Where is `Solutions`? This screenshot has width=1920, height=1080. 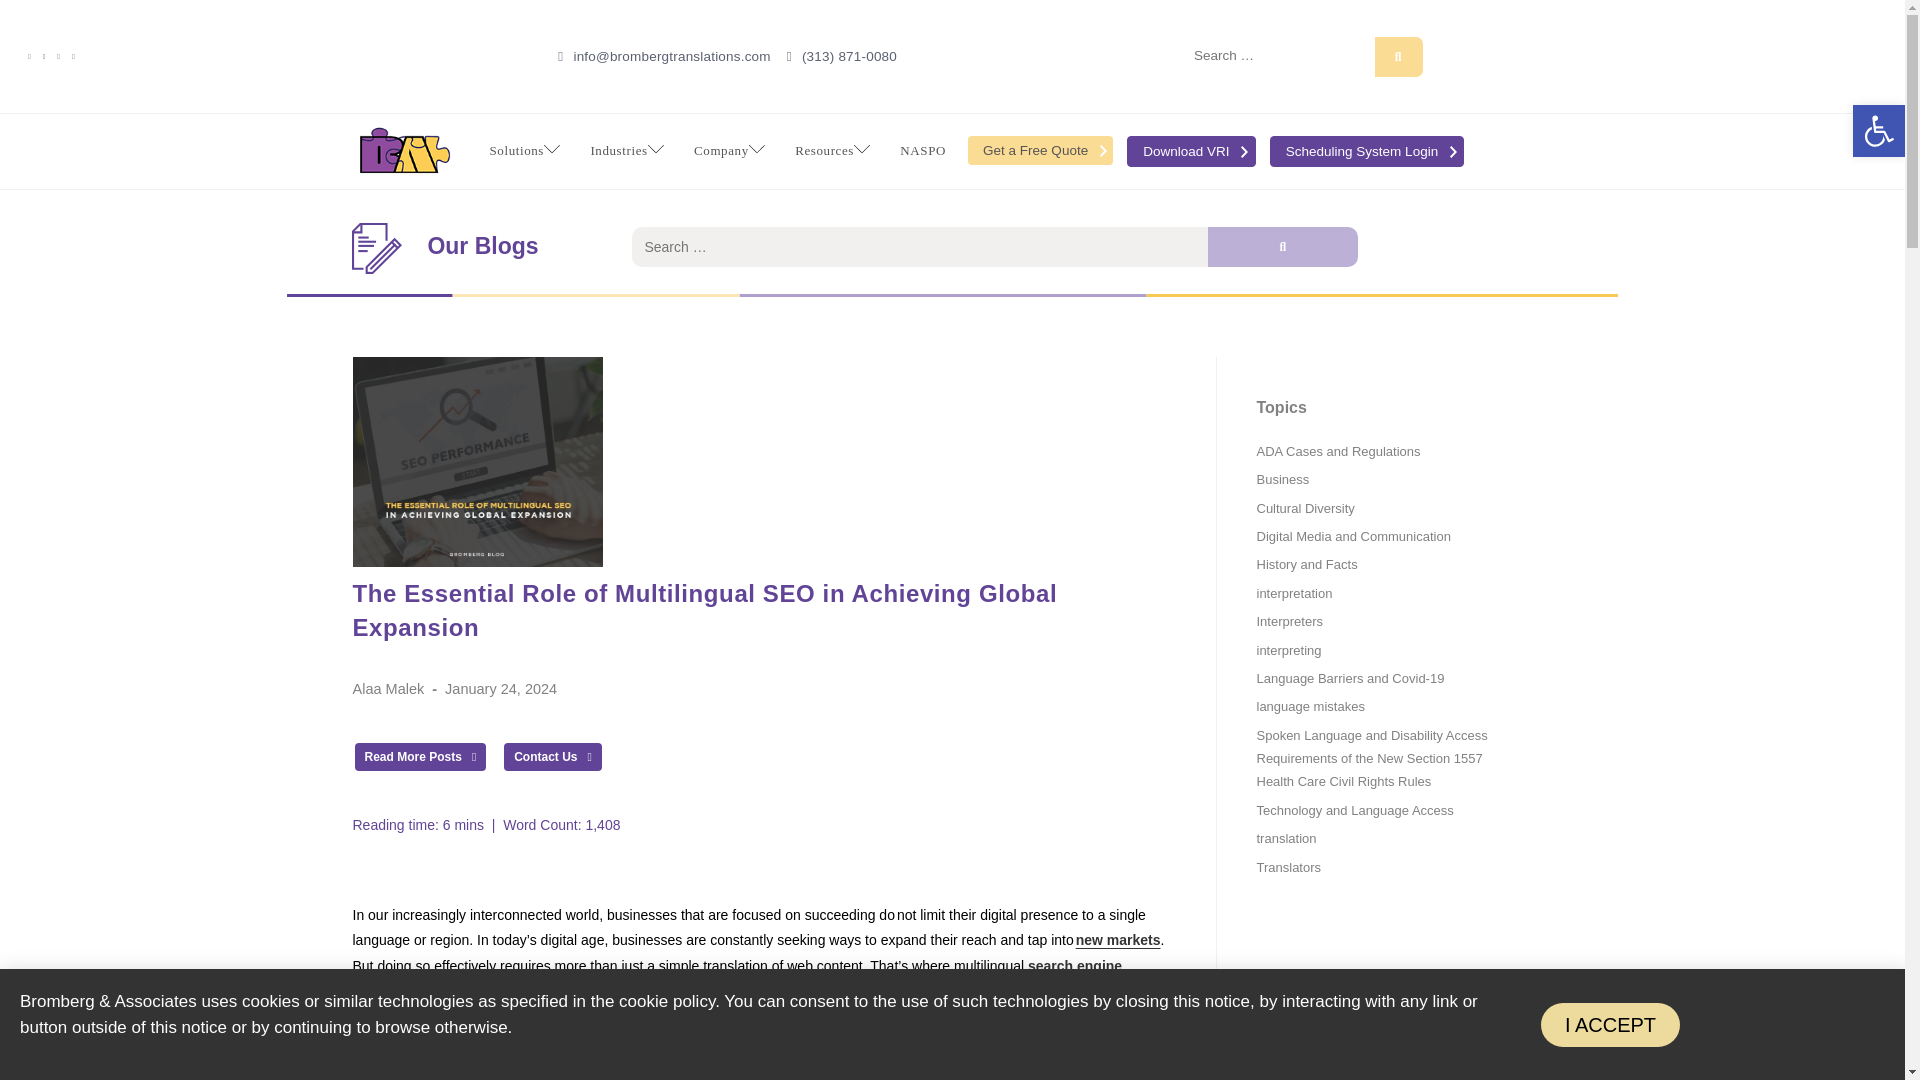 Solutions is located at coordinates (524, 150).